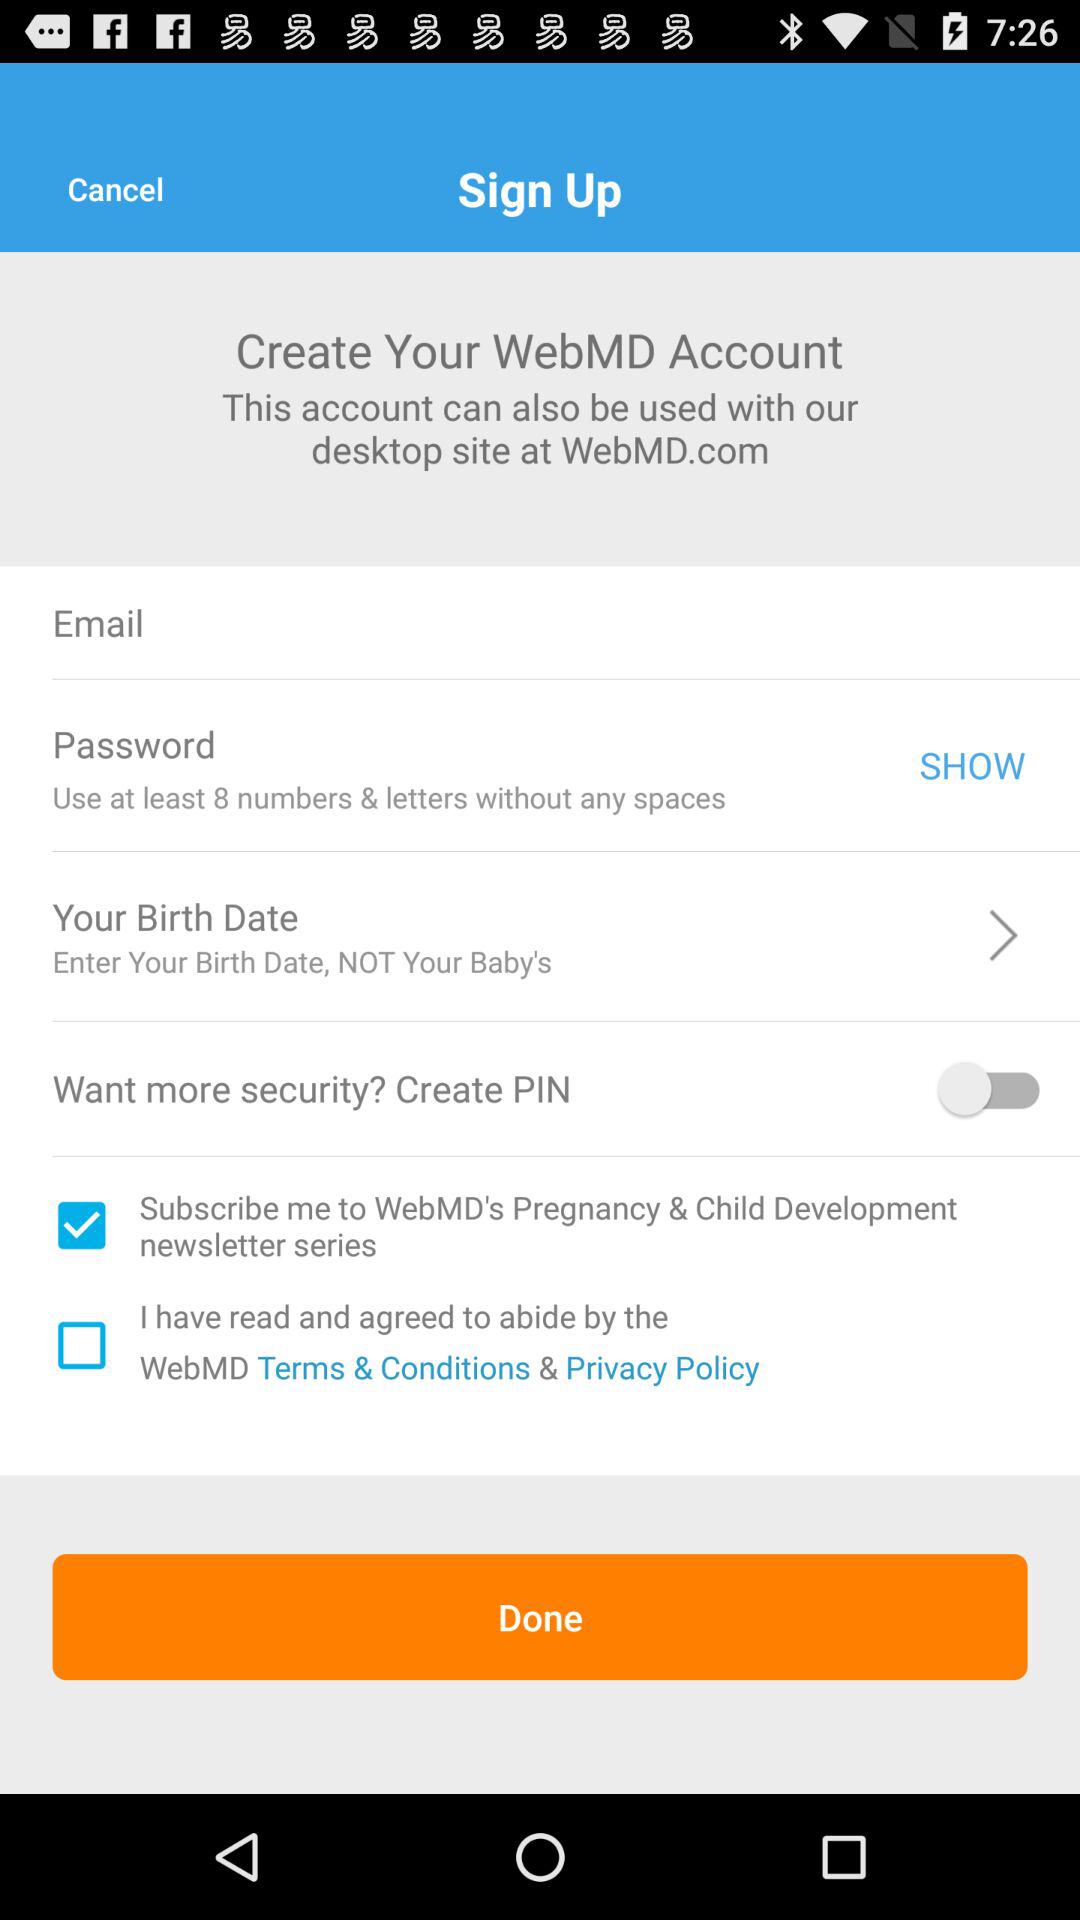  I want to click on turn on the icon below the i have read item, so click(390, 1366).